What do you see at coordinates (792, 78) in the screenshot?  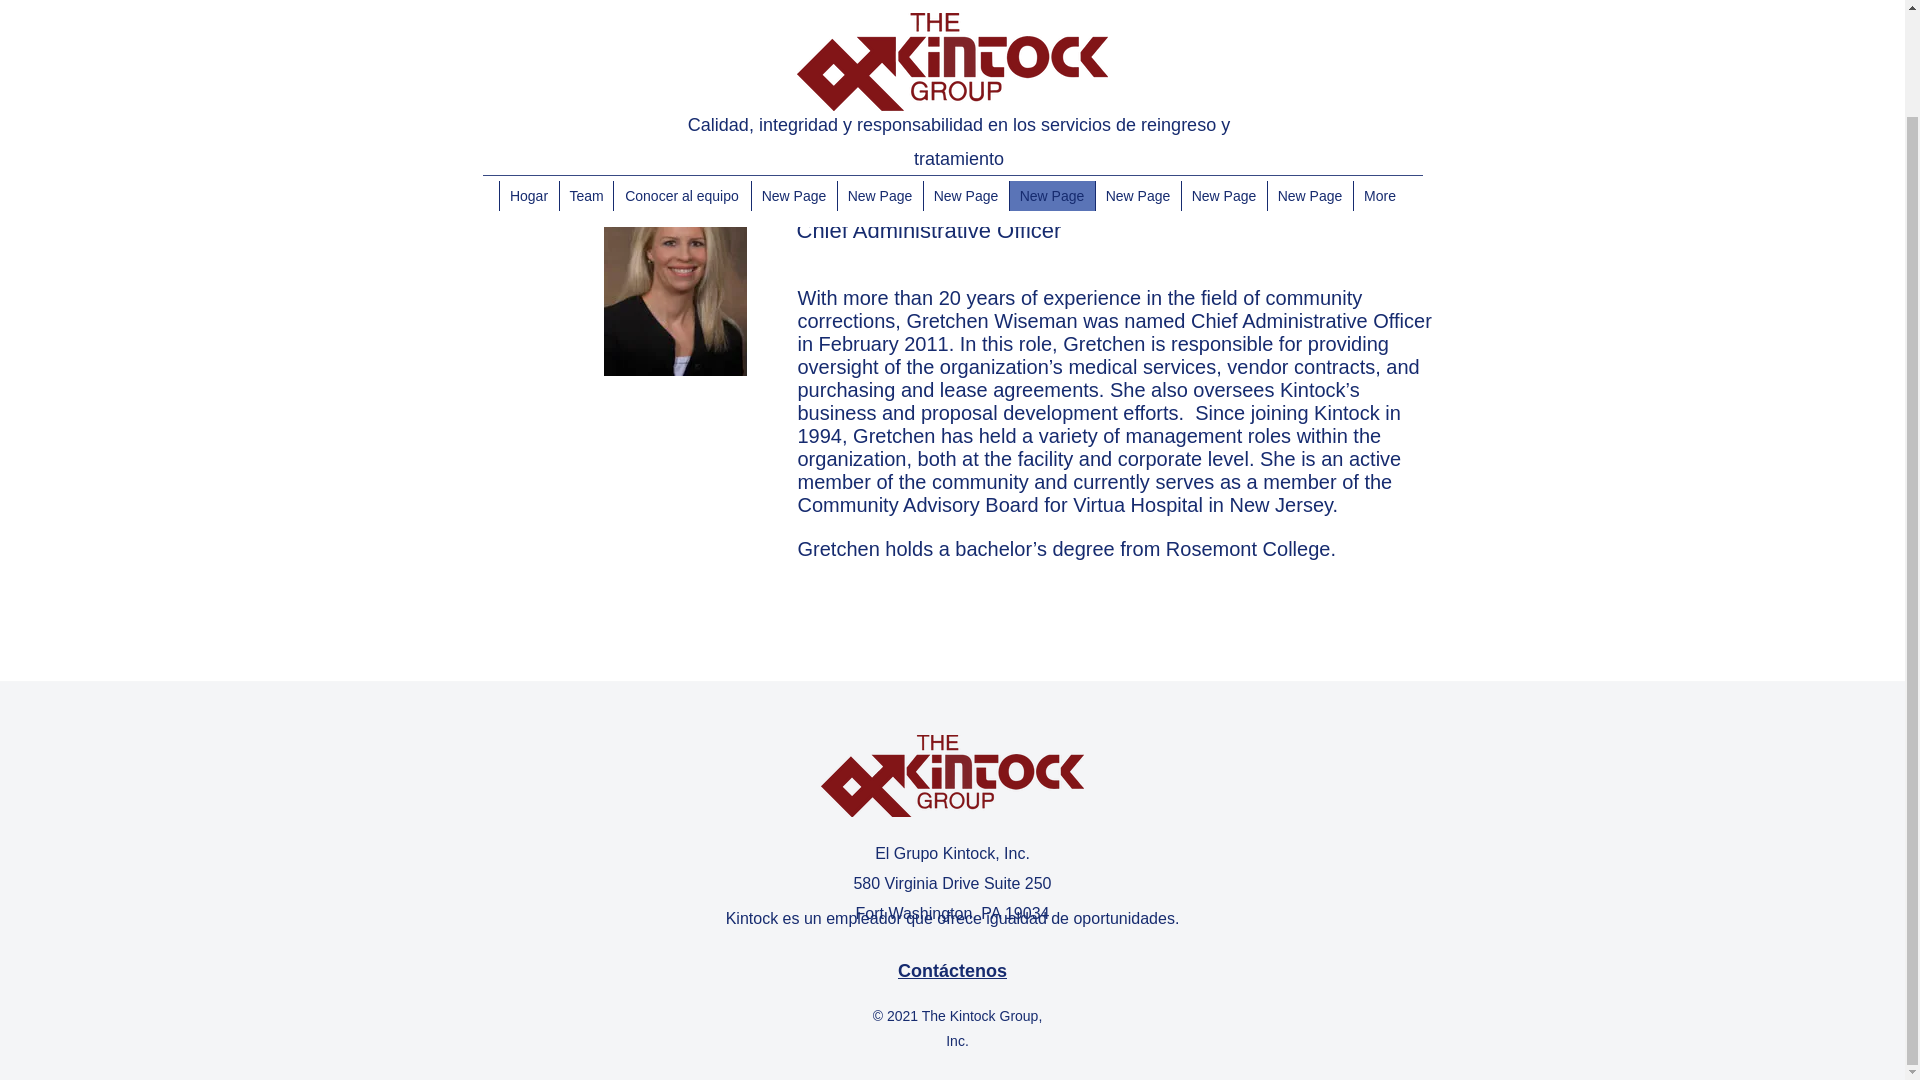 I see `New Page` at bounding box center [792, 78].